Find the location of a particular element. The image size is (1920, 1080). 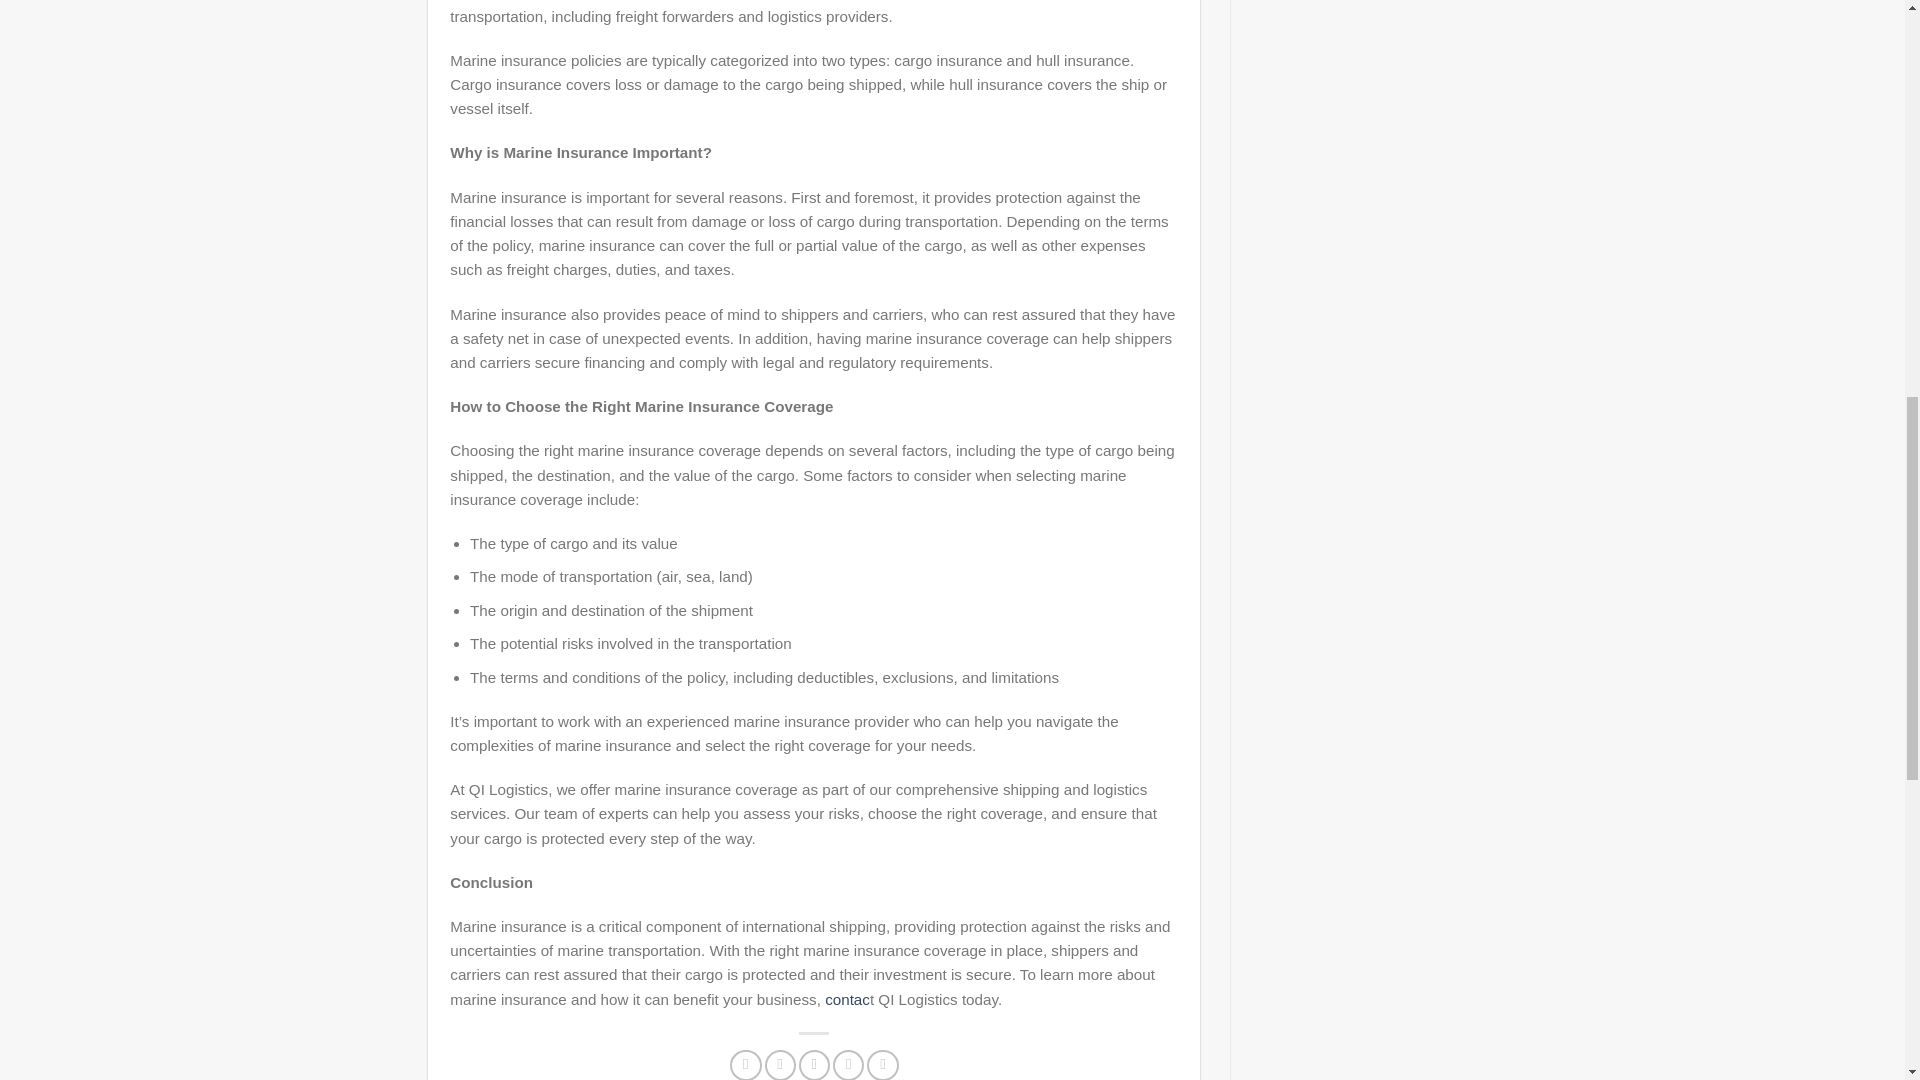

contac is located at coordinates (847, 999).